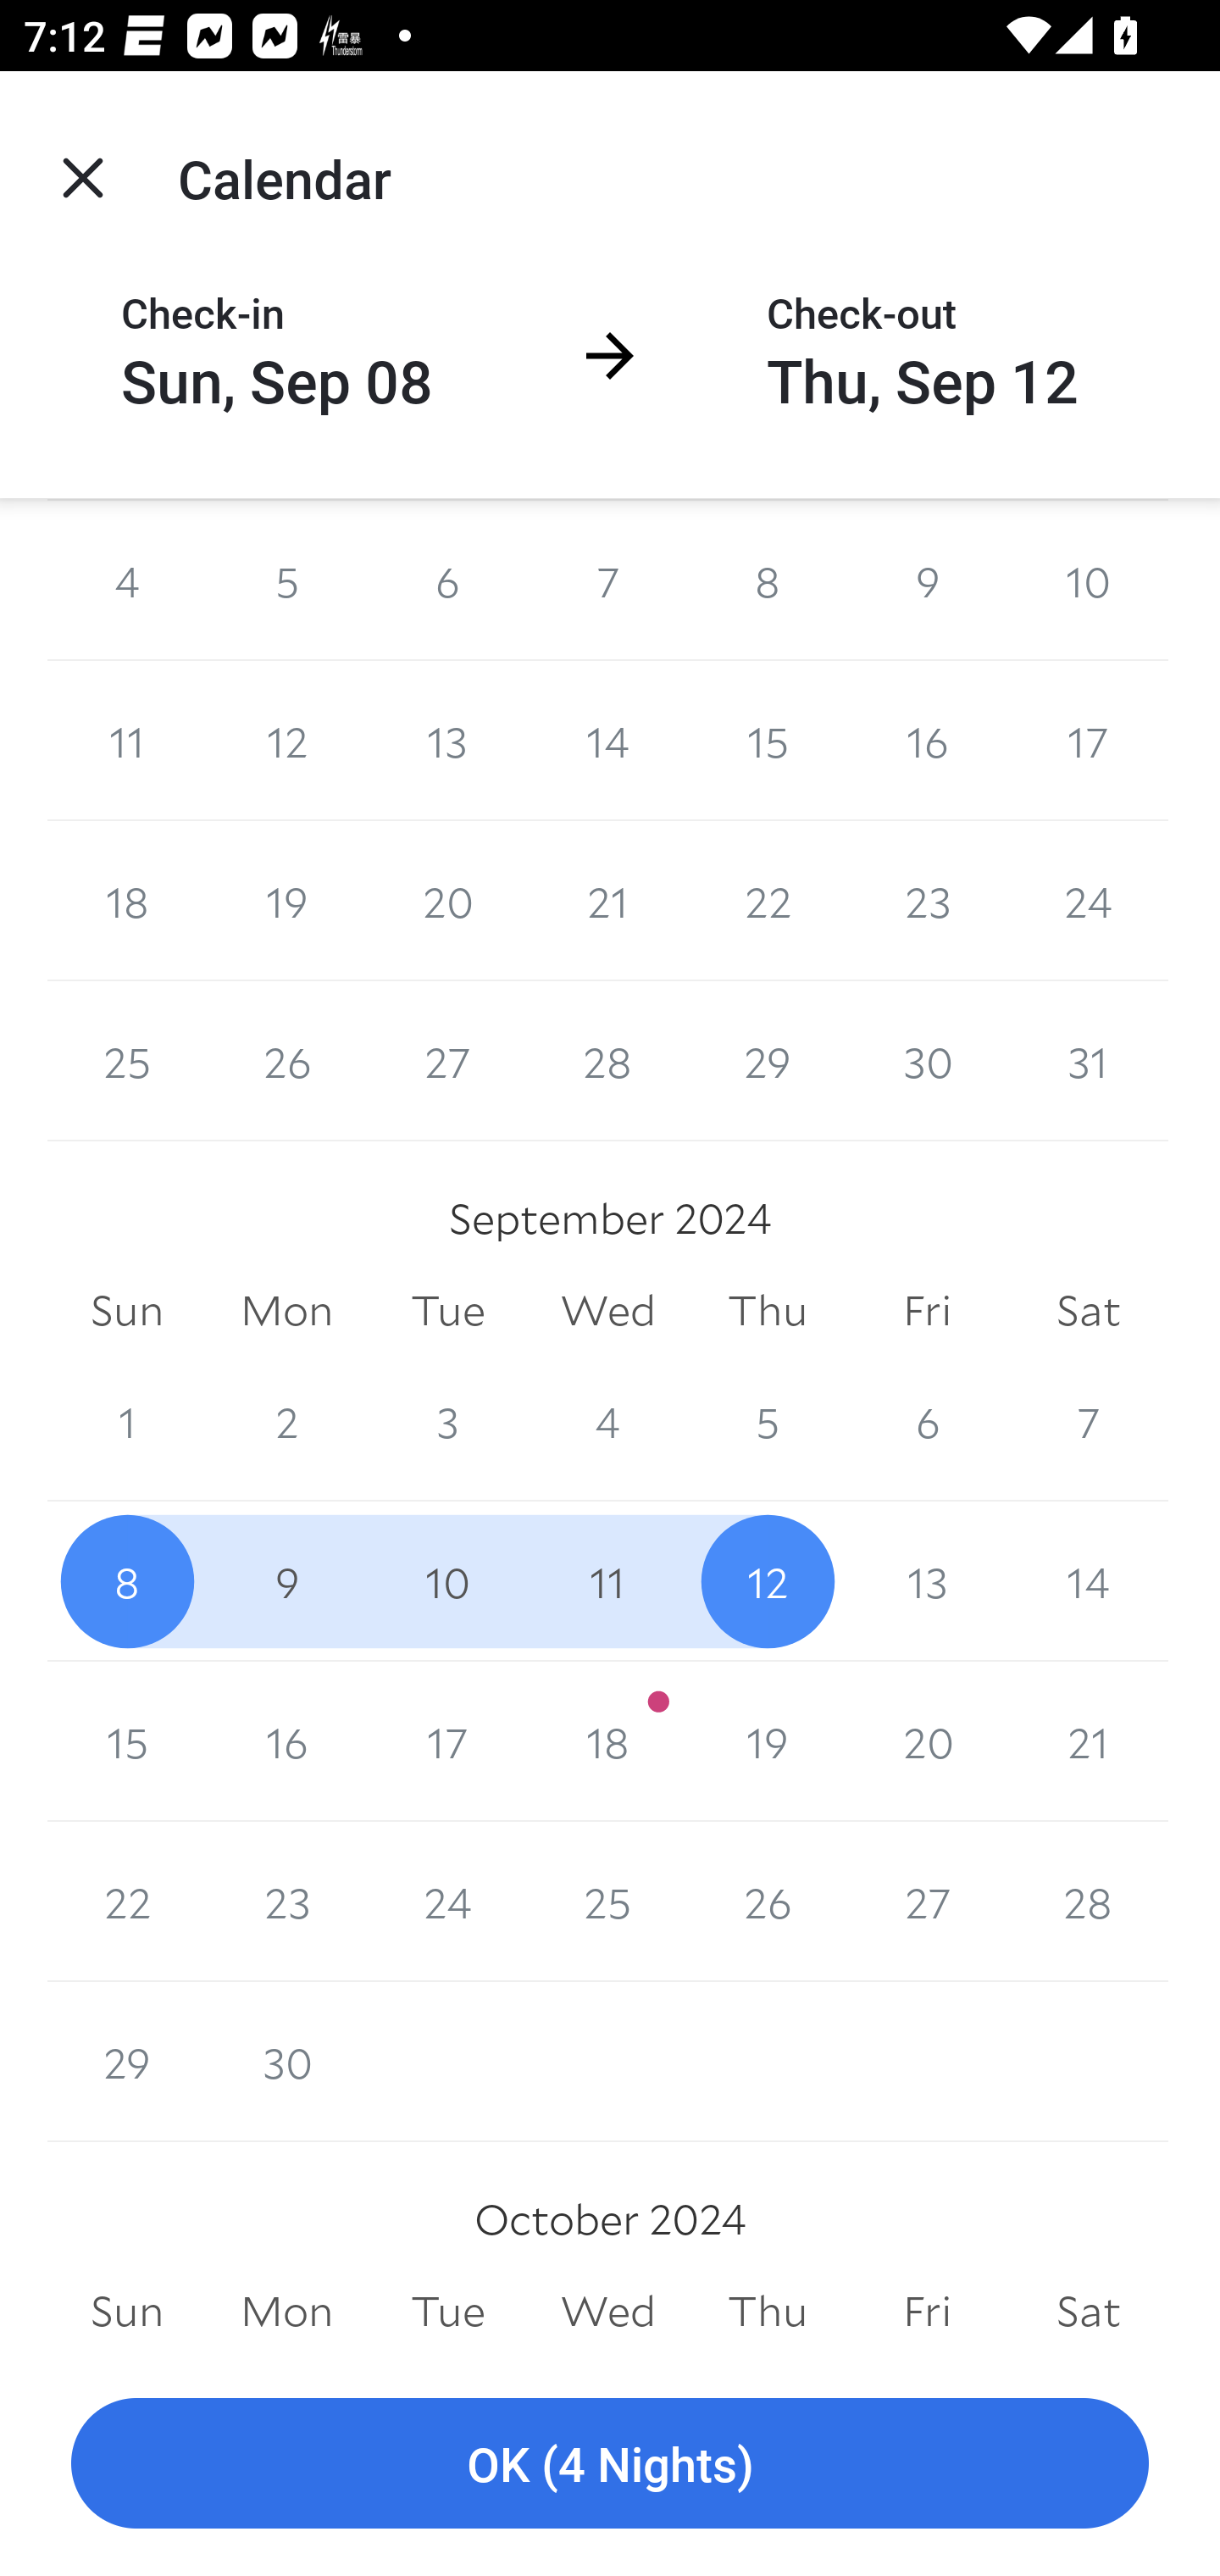 This screenshot has width=1220, height=2576. What do you see at coordinates (447, 1581) in the screenshot?
I see `10 10 September 2024` at bounding box center [447, 1581].